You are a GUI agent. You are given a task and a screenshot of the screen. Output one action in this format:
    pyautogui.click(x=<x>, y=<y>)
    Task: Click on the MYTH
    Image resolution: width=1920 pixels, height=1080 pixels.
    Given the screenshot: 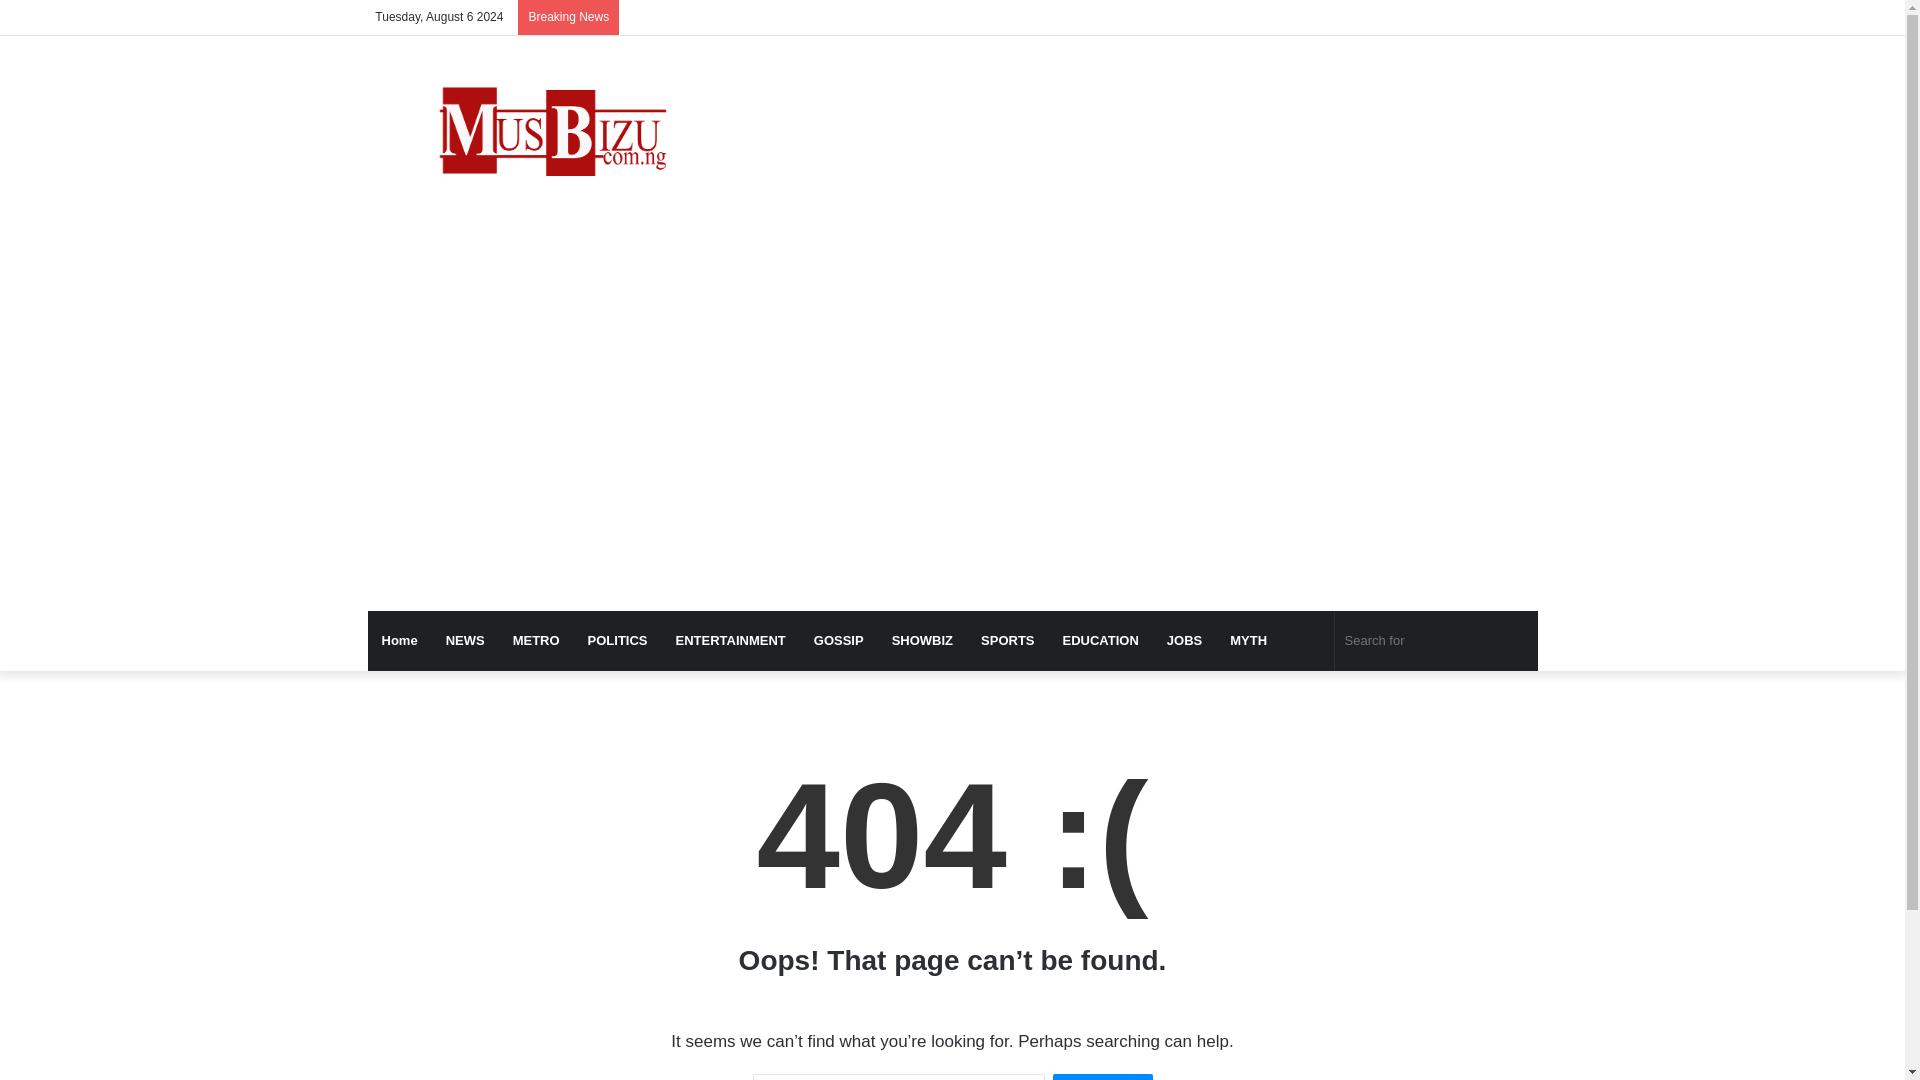 What is the action you would take?
    pyautogui.click(x=1248, y=640)
    